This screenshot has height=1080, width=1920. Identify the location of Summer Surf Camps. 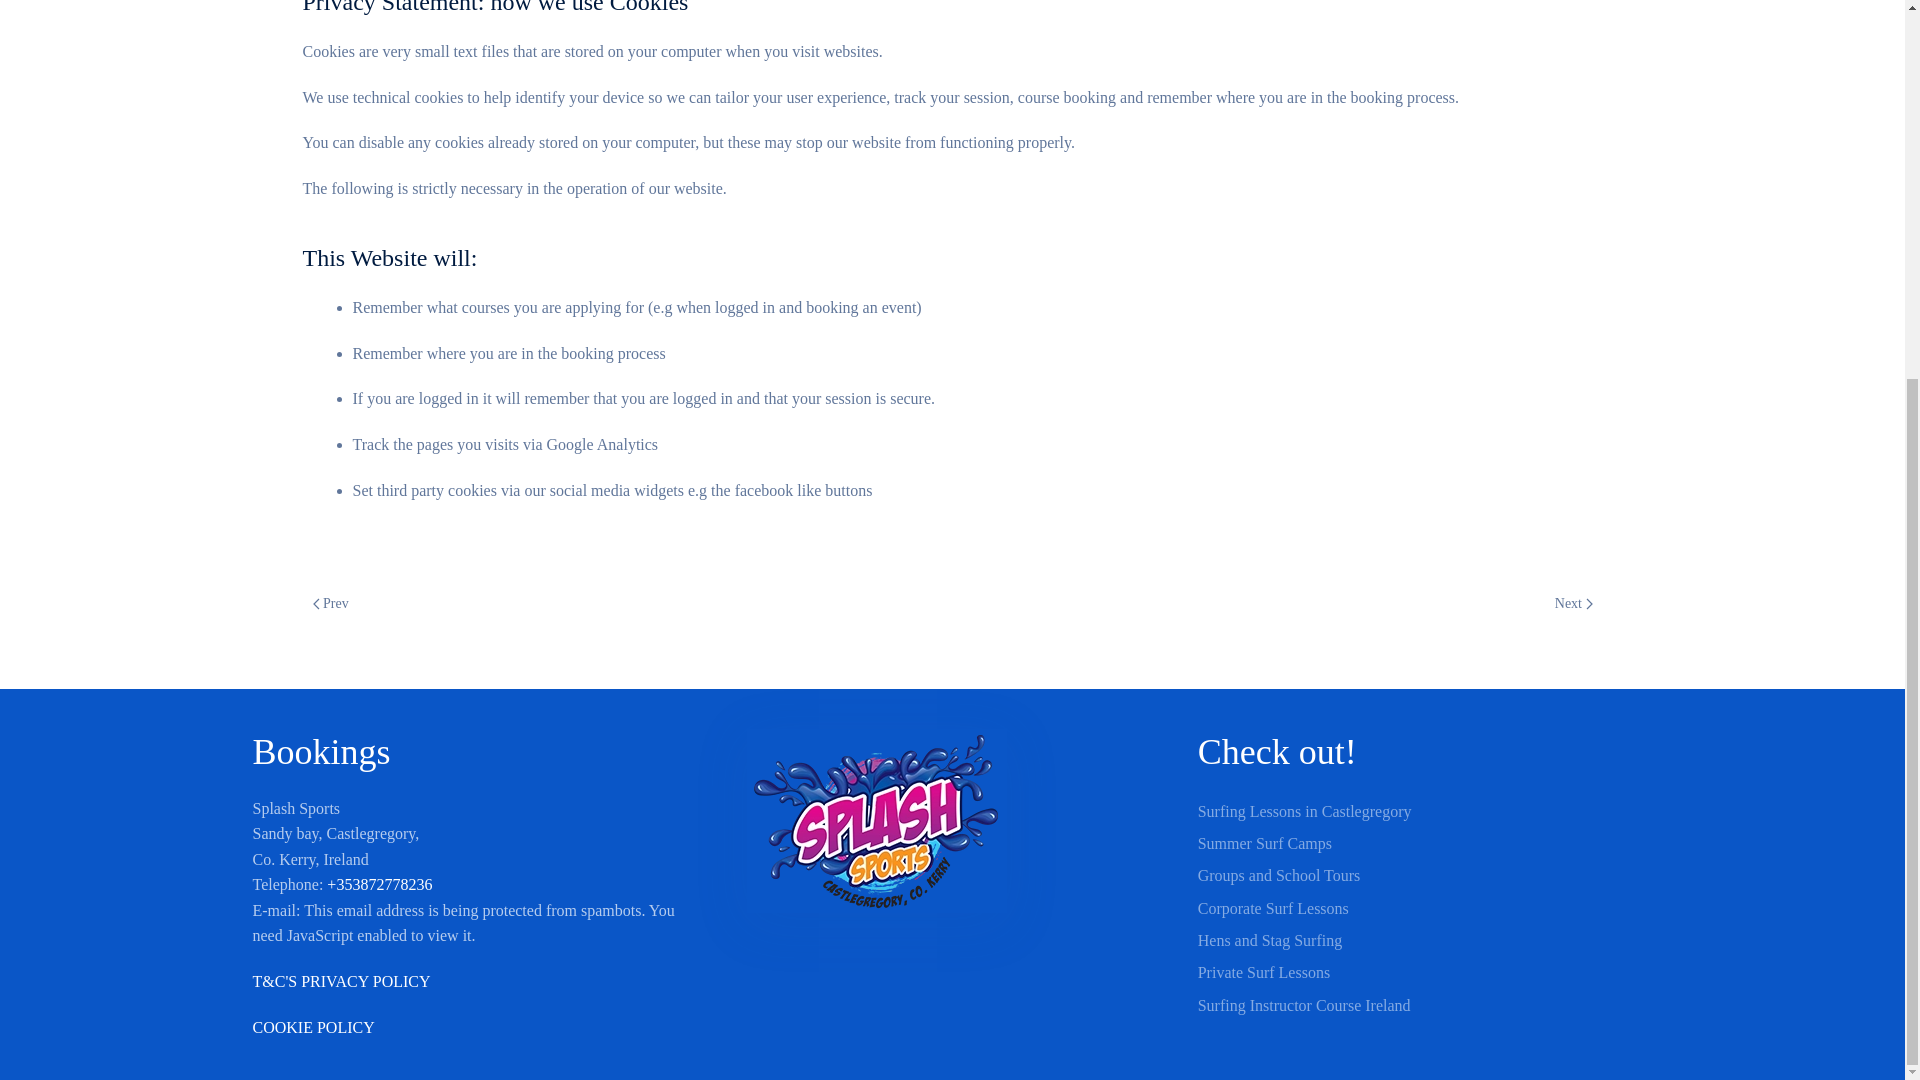
(1426, 844).